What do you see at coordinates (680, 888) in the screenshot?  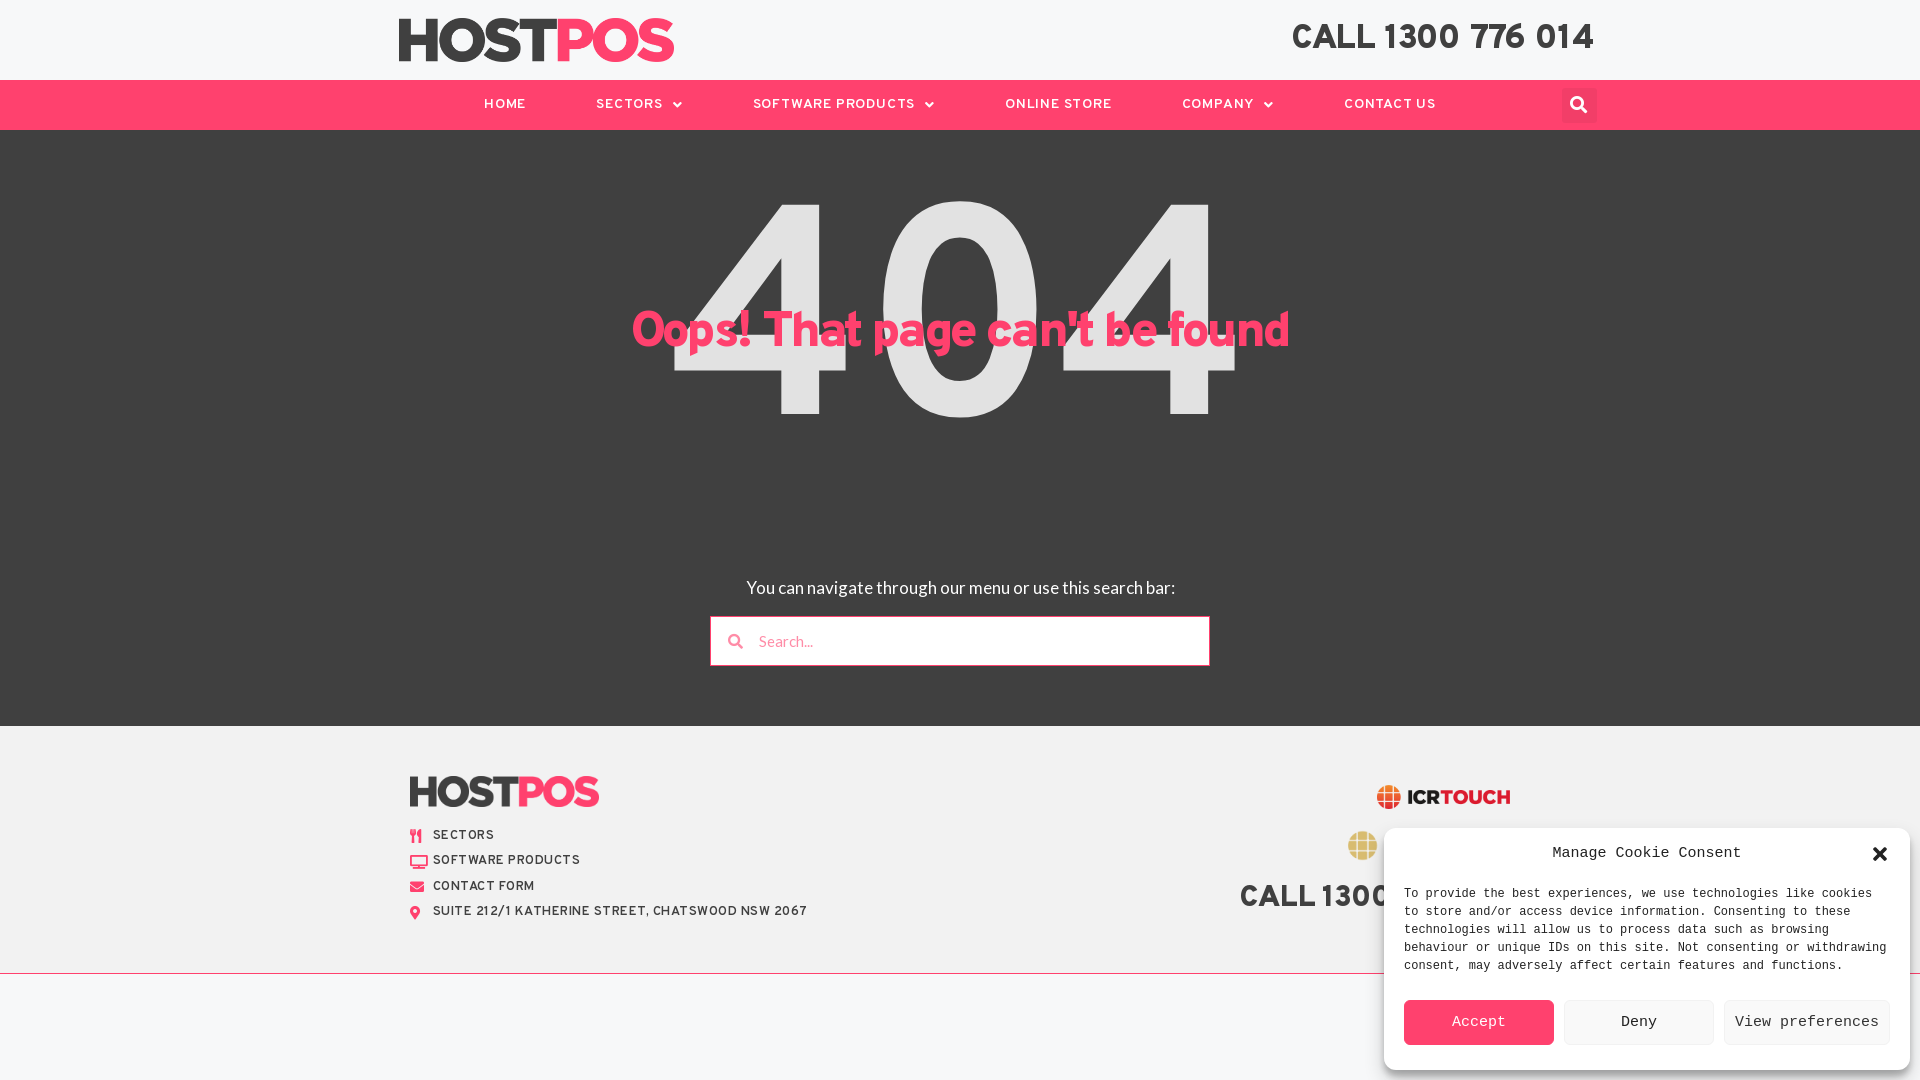 I see `CONTACT FORM` at bounding box center [680, 888].